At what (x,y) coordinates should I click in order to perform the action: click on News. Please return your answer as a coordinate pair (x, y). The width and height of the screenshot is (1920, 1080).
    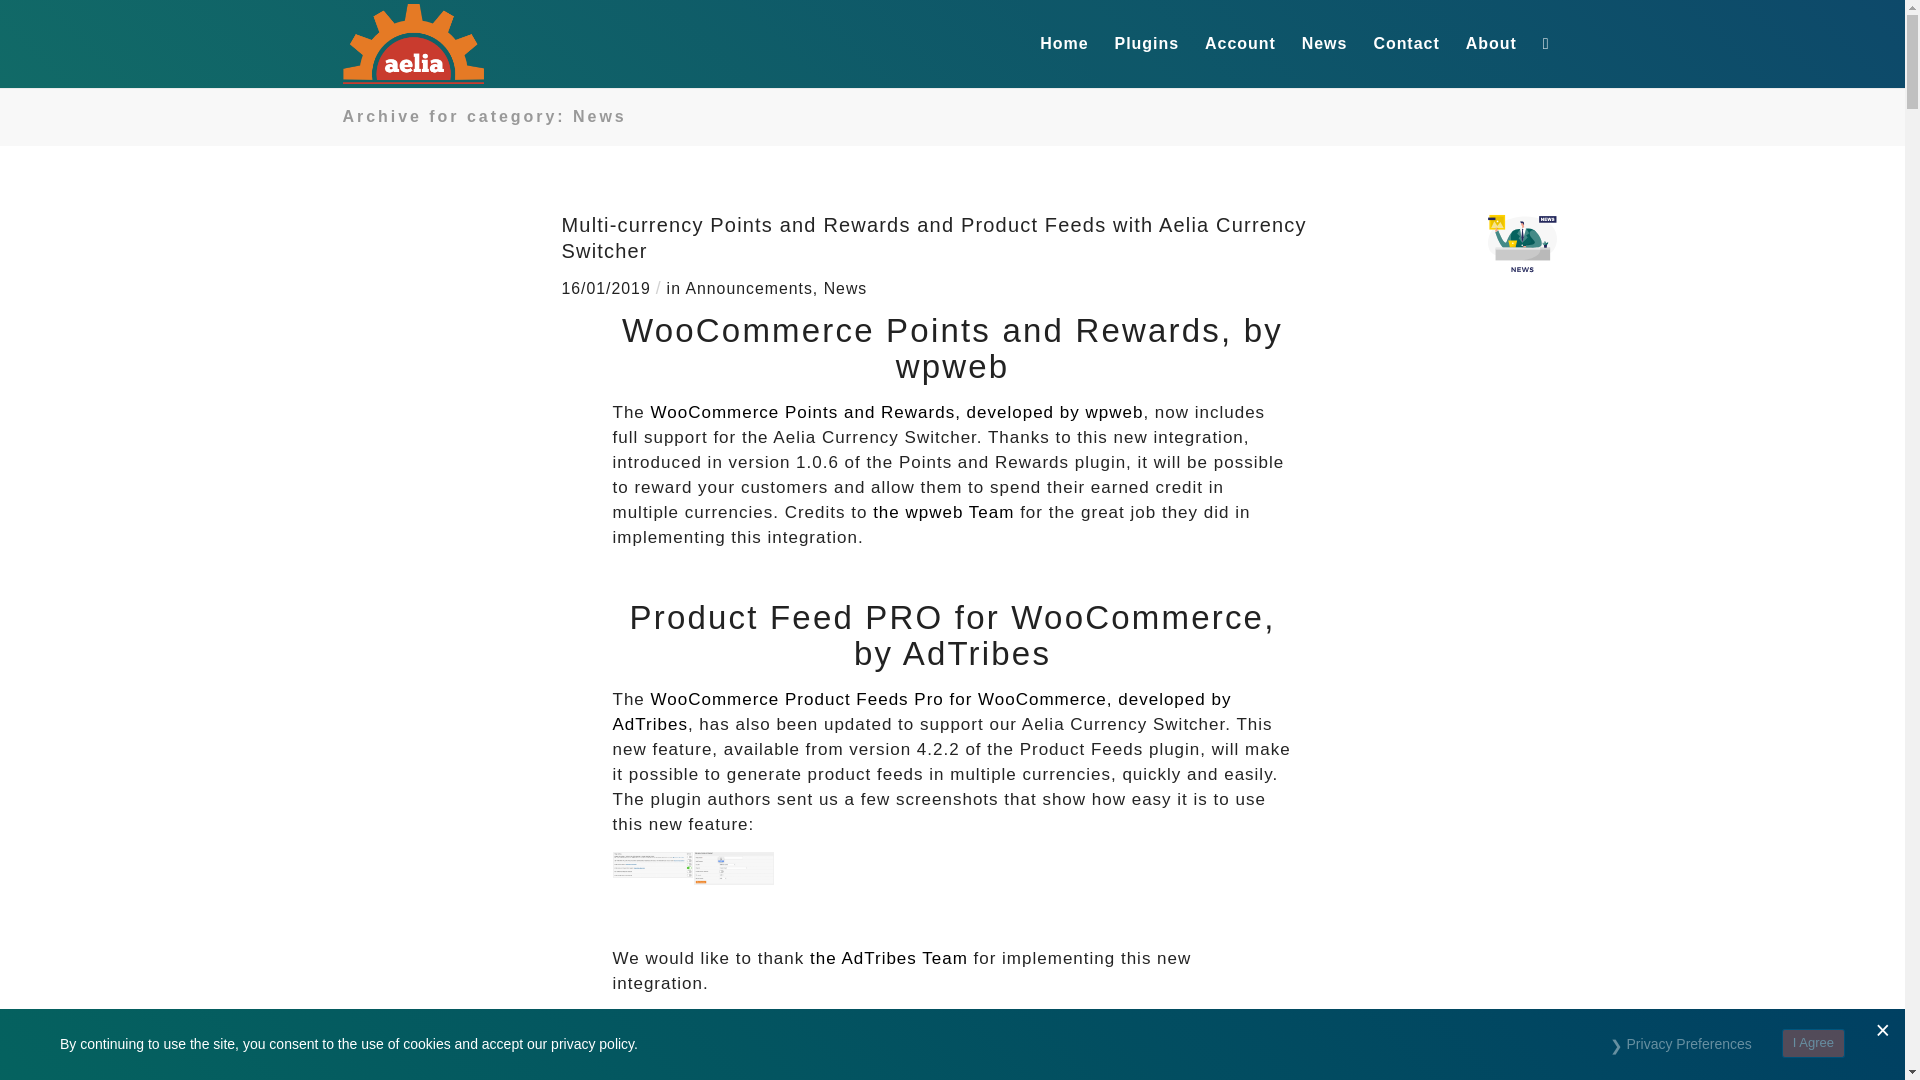
    Looking at the image, I should click on (845, 288).